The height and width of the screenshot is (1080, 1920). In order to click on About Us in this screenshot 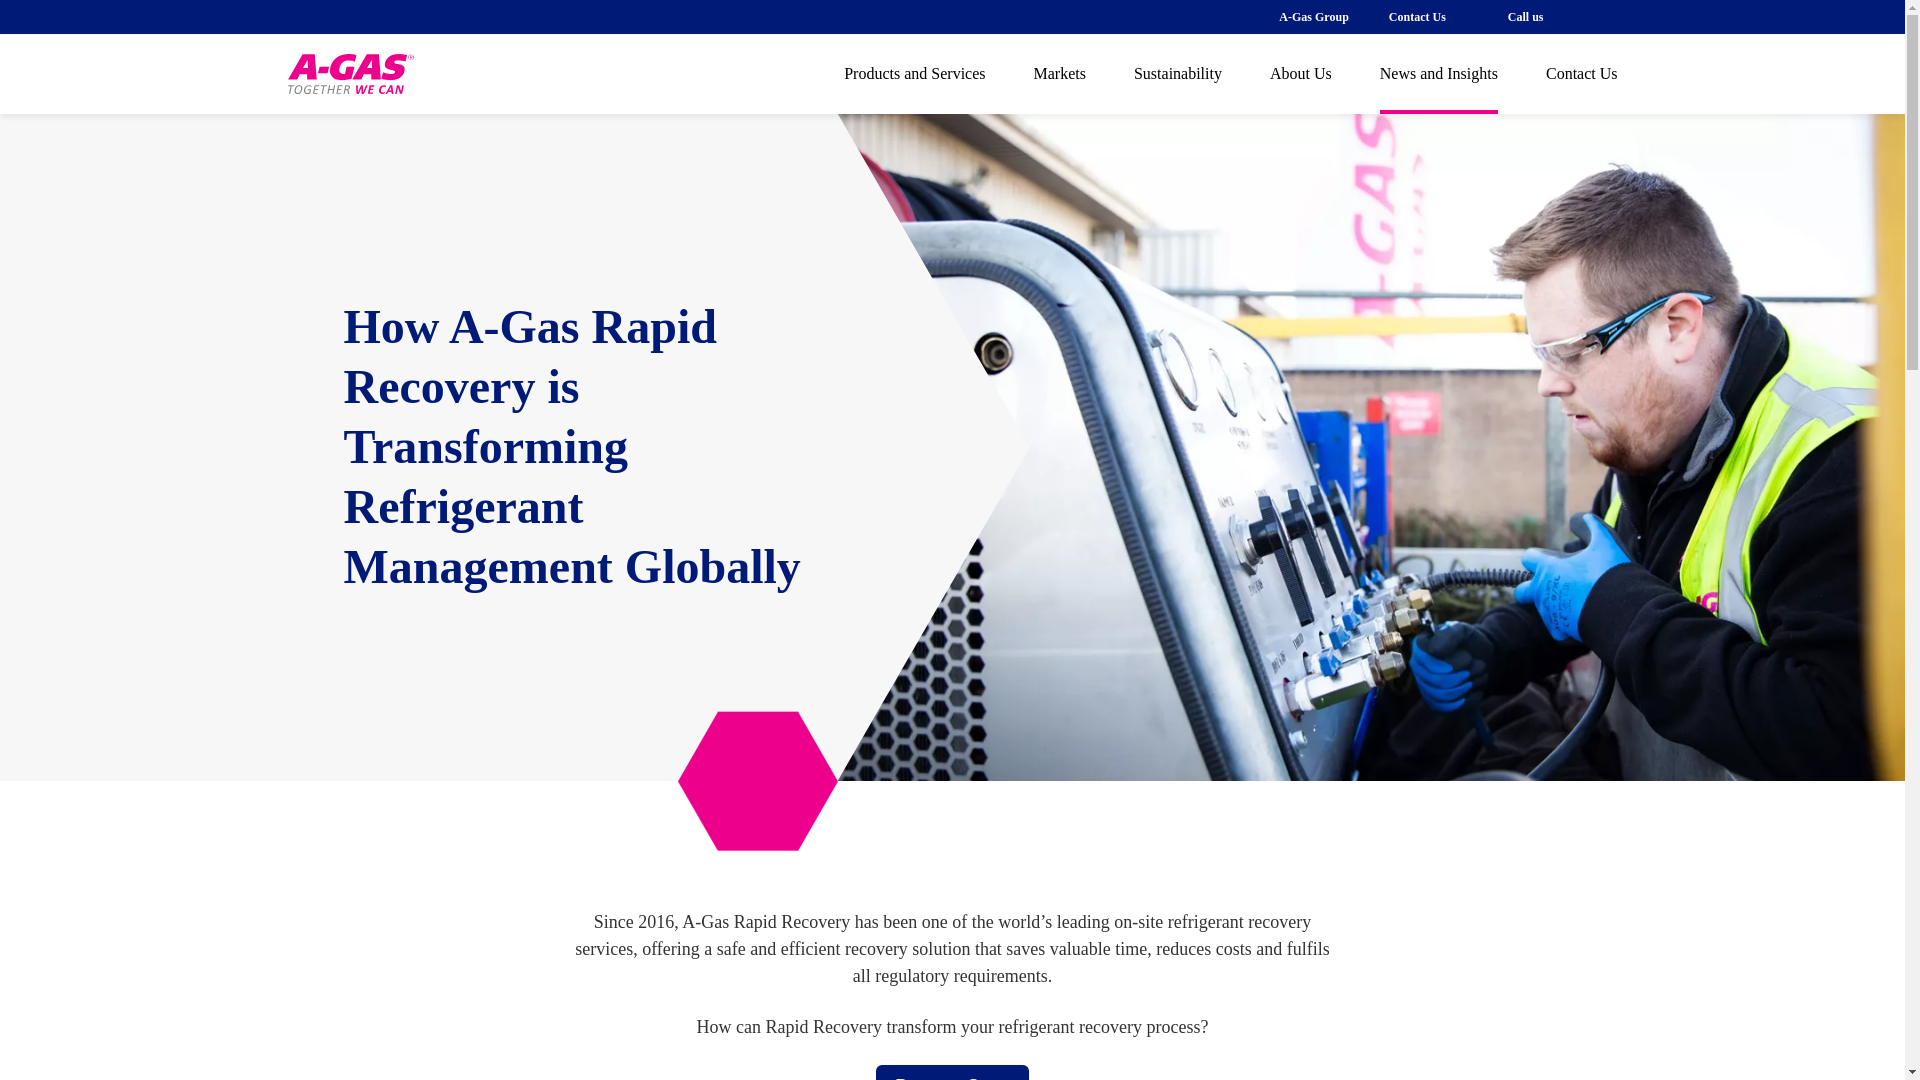, I will do `click(1300, 74)`.